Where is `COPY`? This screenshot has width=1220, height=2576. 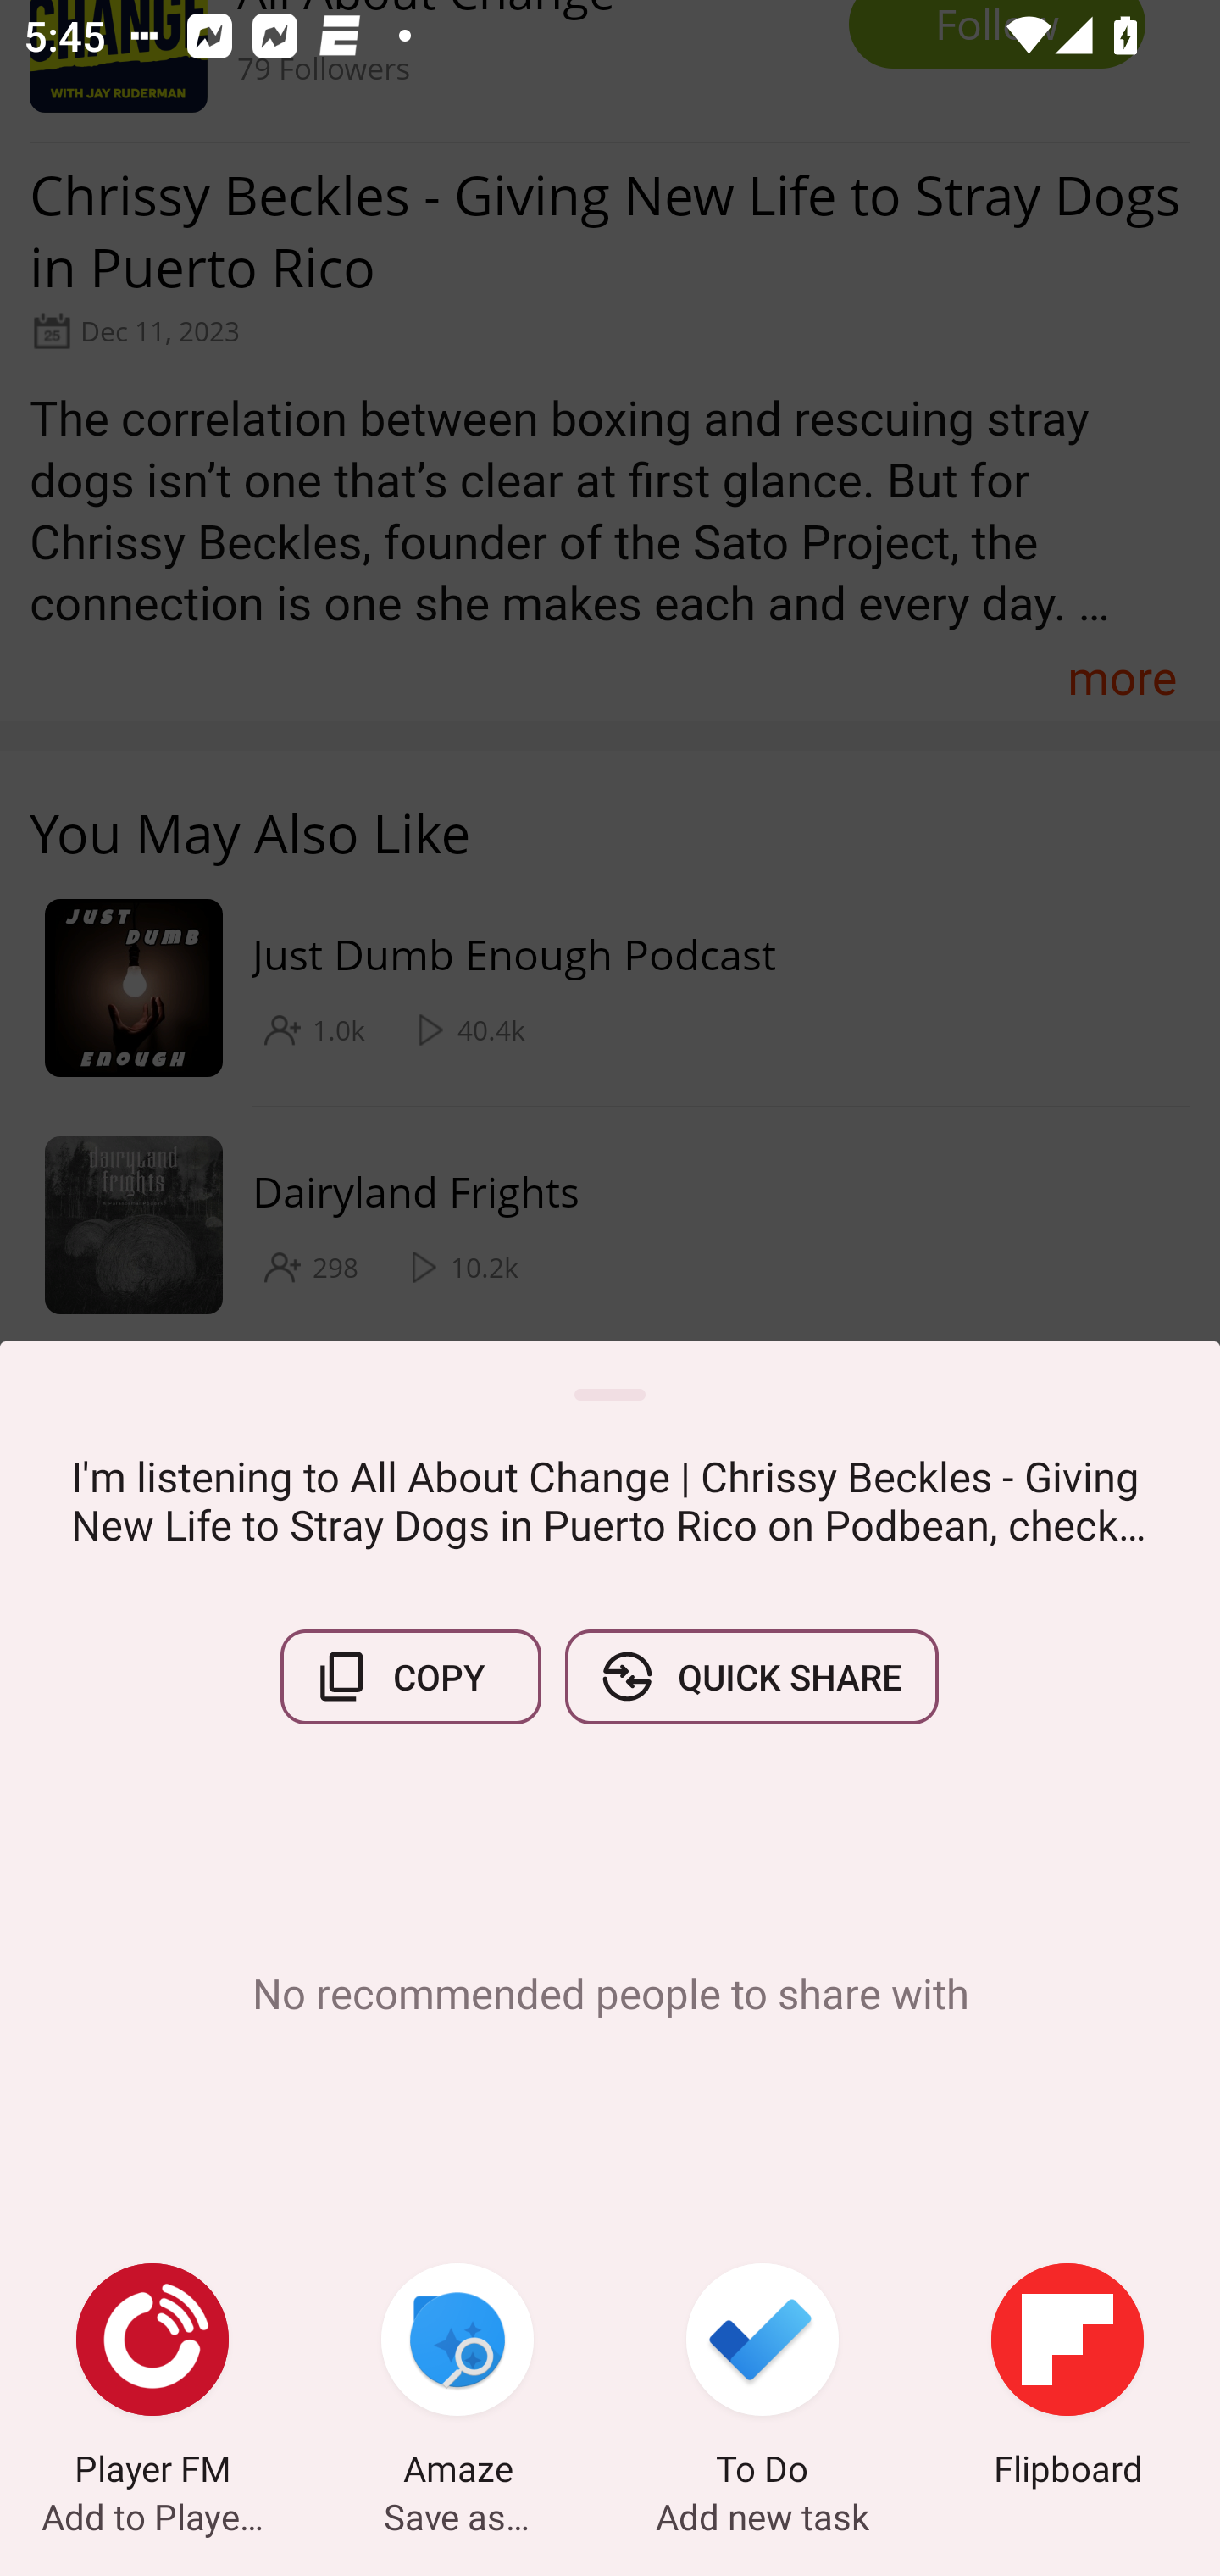
COPY is located at coordinates (411, 1676).